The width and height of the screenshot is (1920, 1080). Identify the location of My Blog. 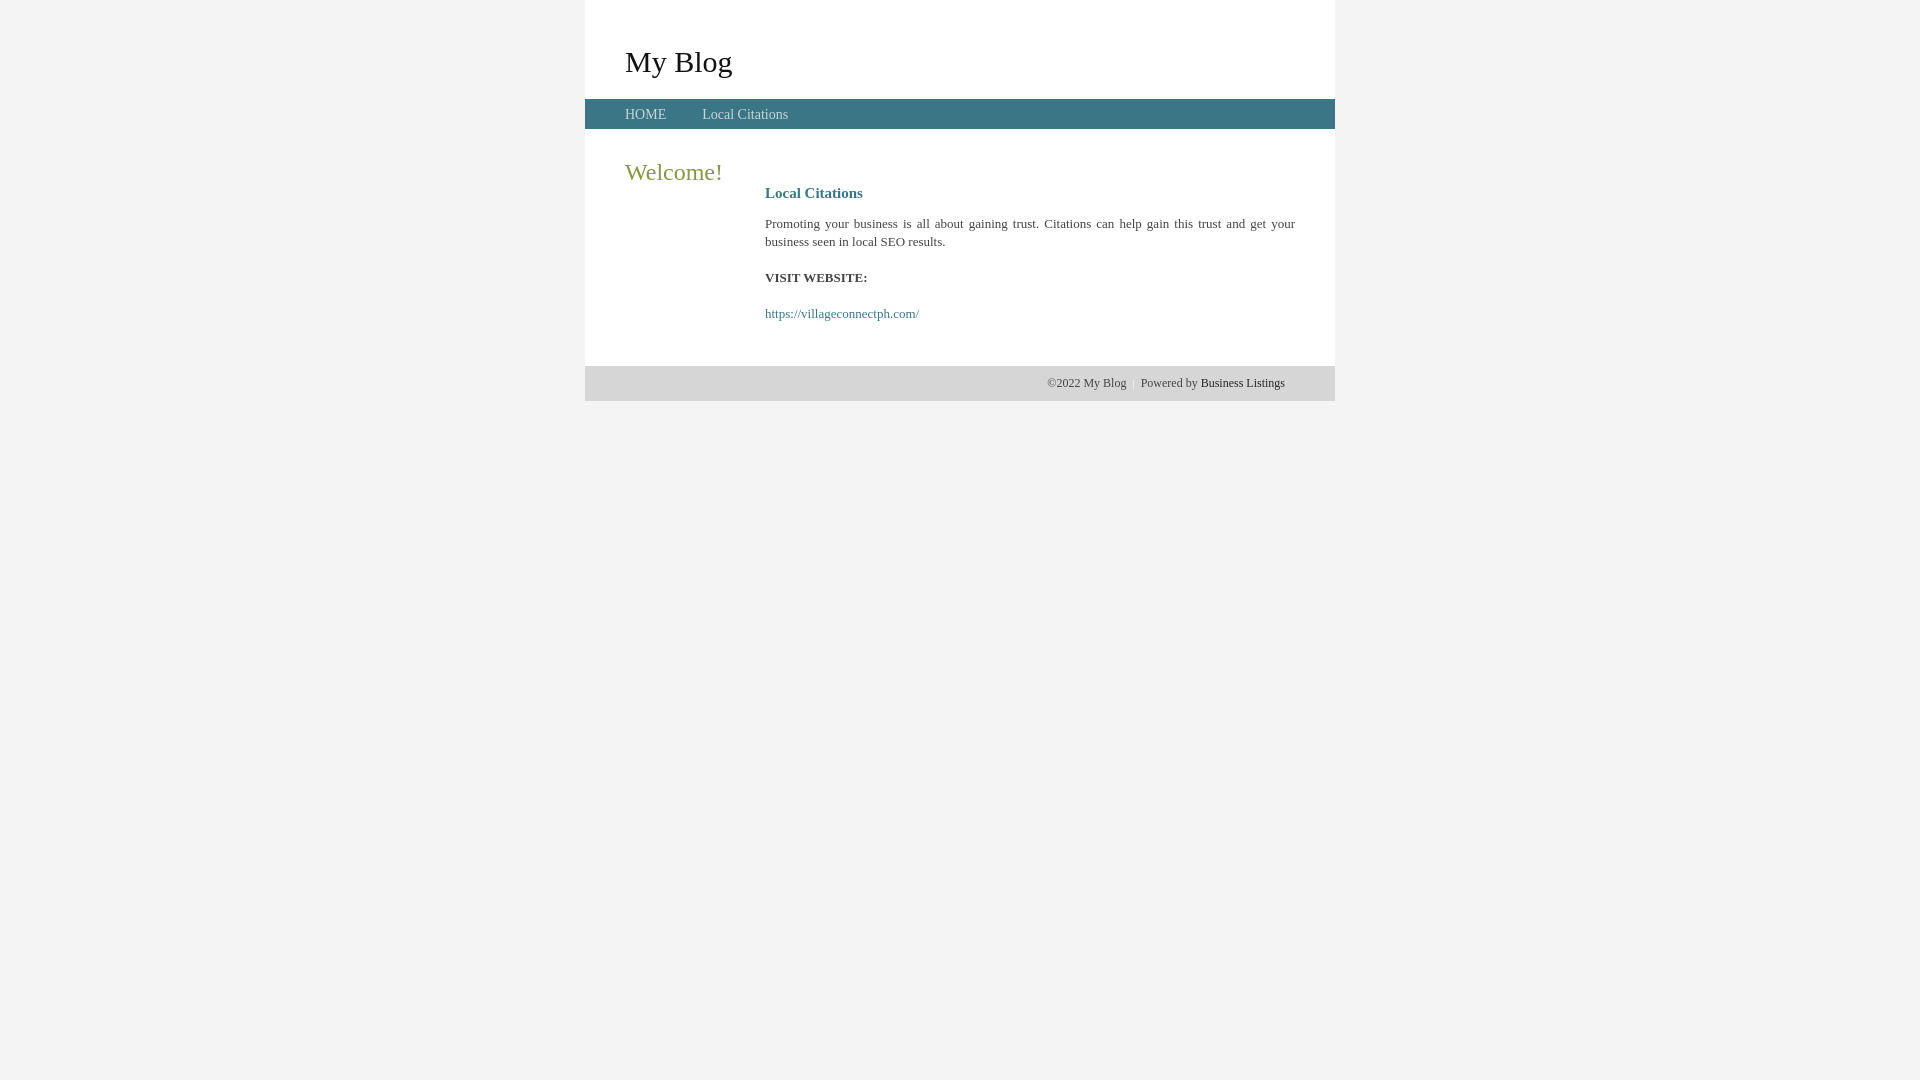
(679, 61).